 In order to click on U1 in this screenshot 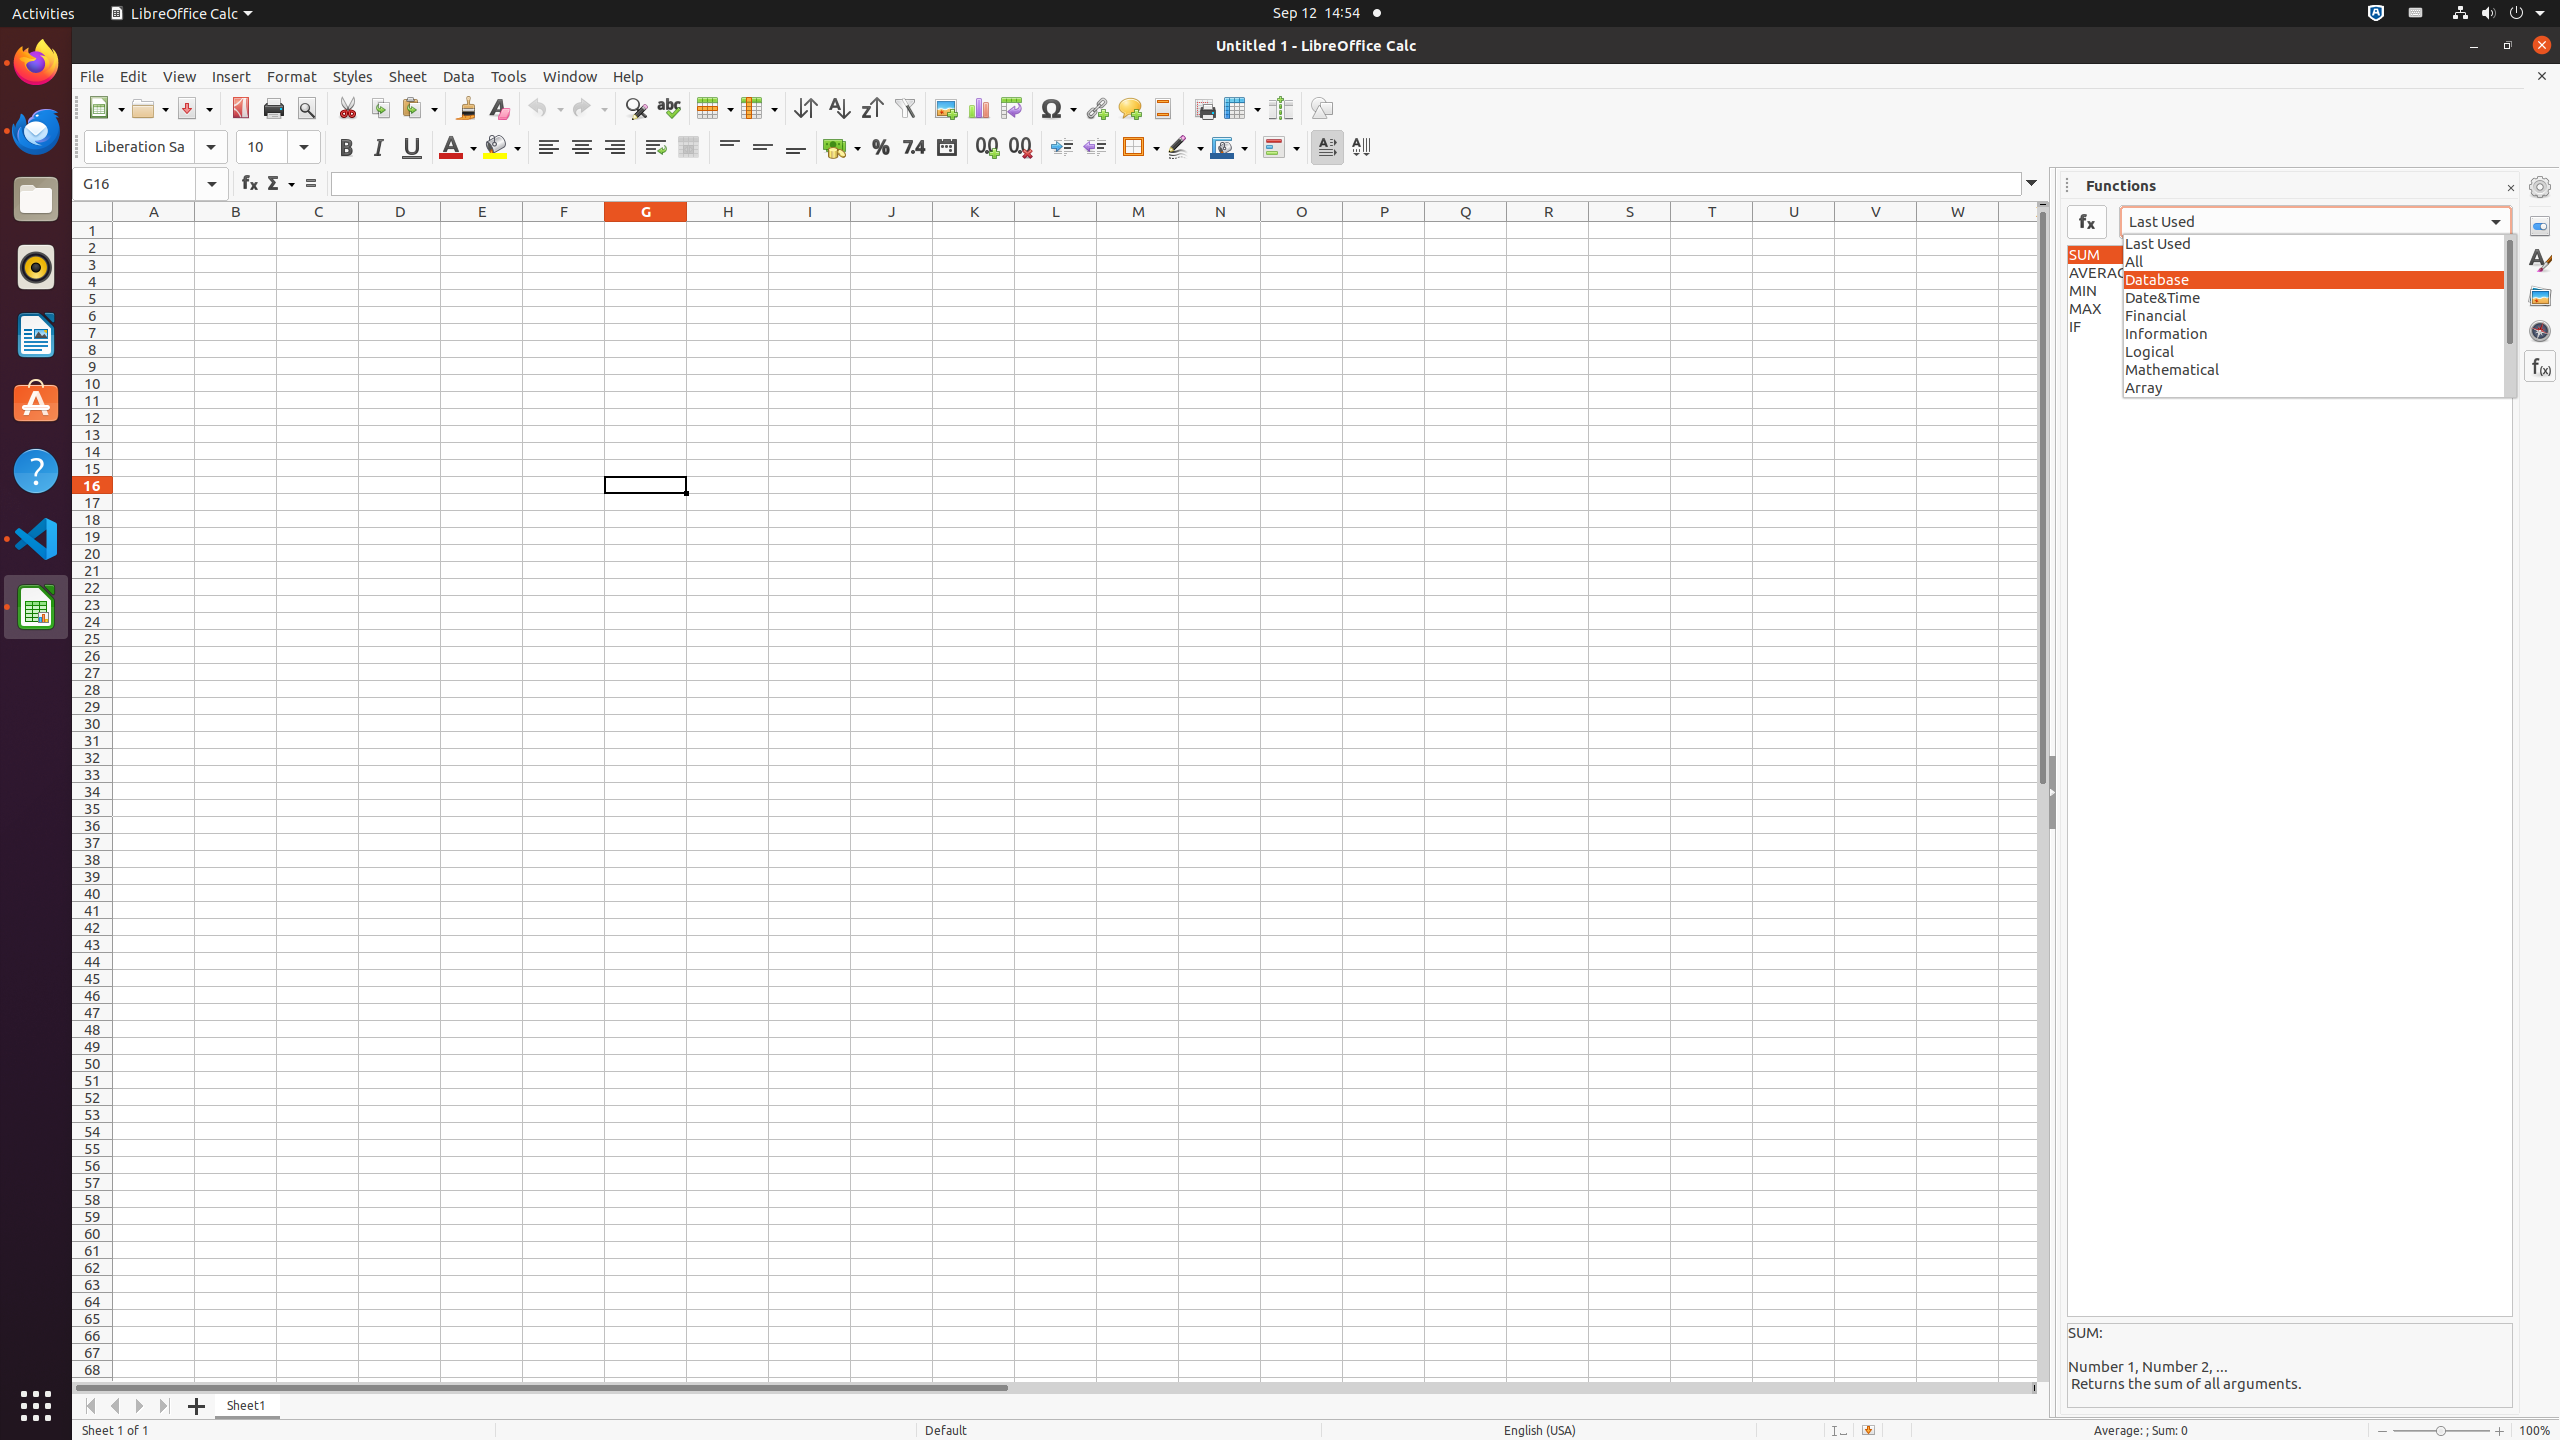, I will do `click(1794, 230)`.